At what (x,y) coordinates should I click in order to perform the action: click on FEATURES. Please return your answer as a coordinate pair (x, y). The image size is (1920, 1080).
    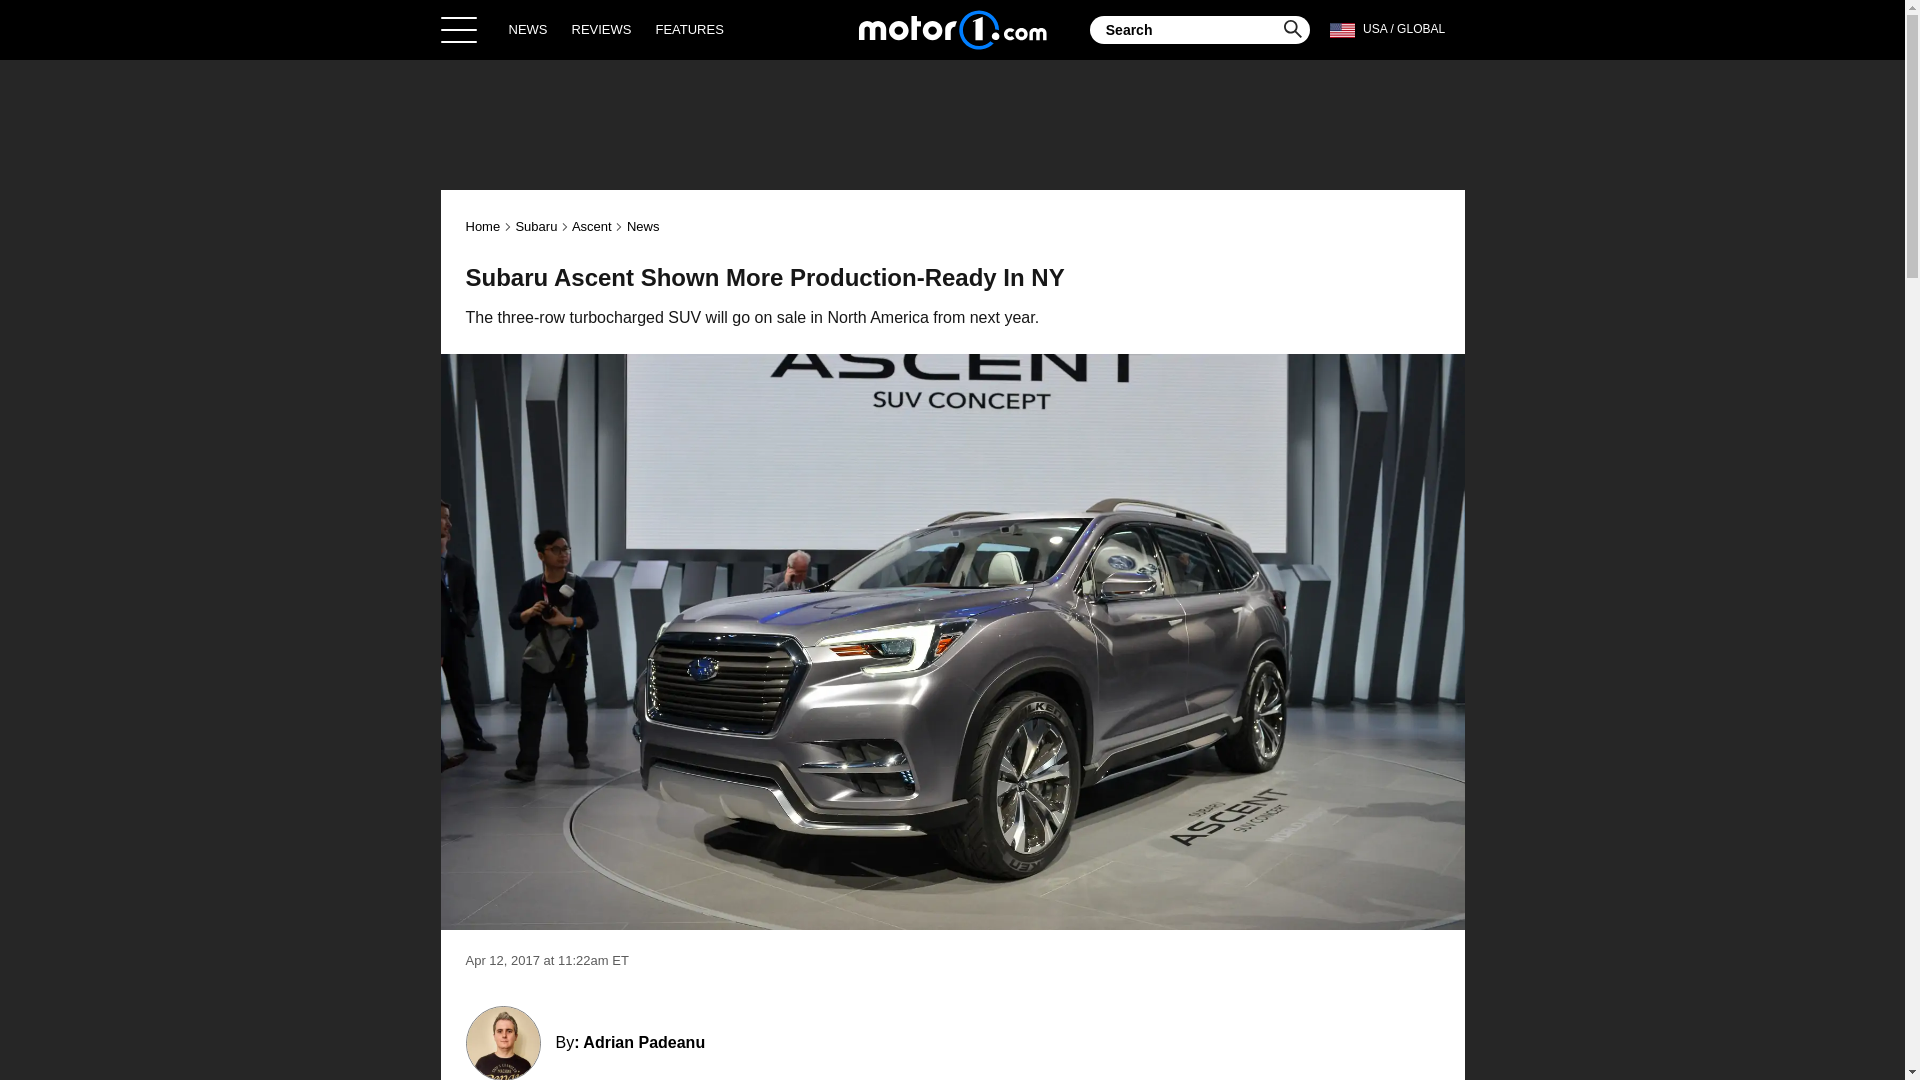
    Looking at the image, I should click on (688, 29).